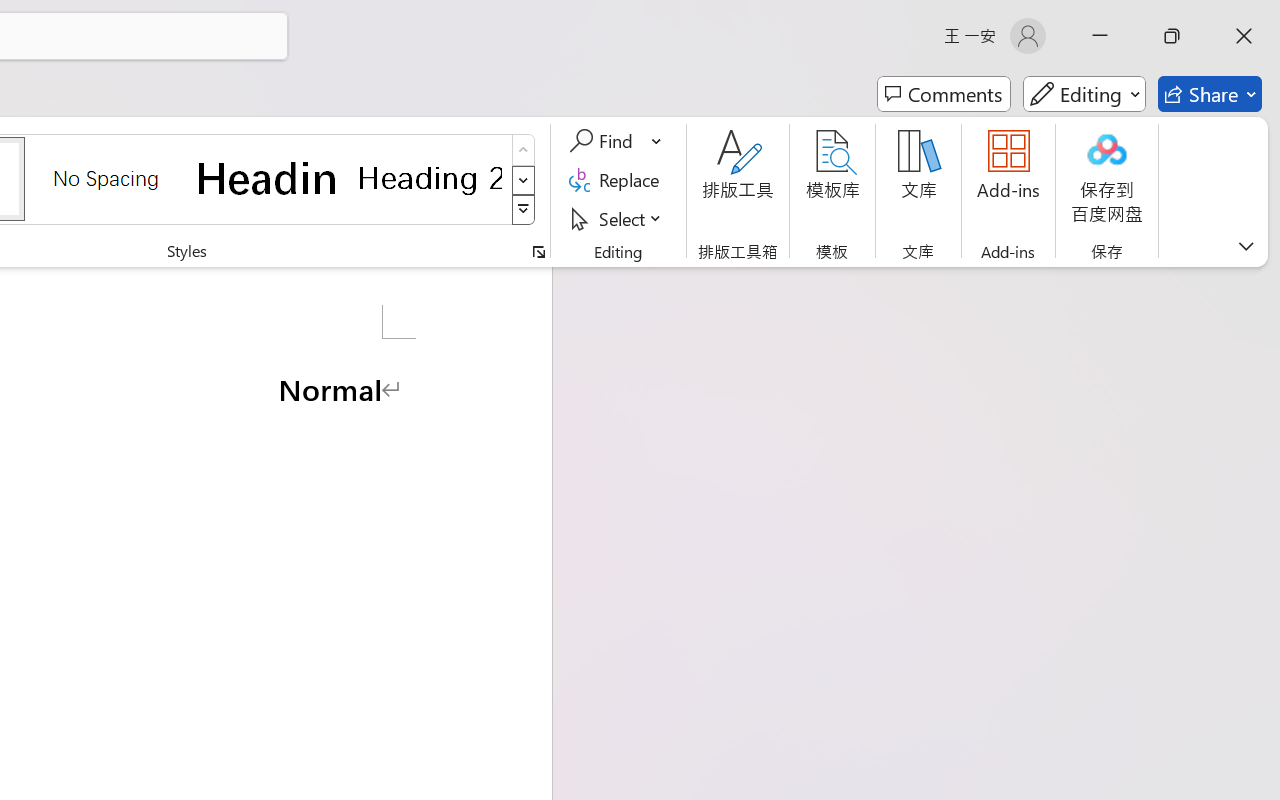  Describe the element at coordinates (268, 178) in the screenshot. I see `Heading 1` at that location.